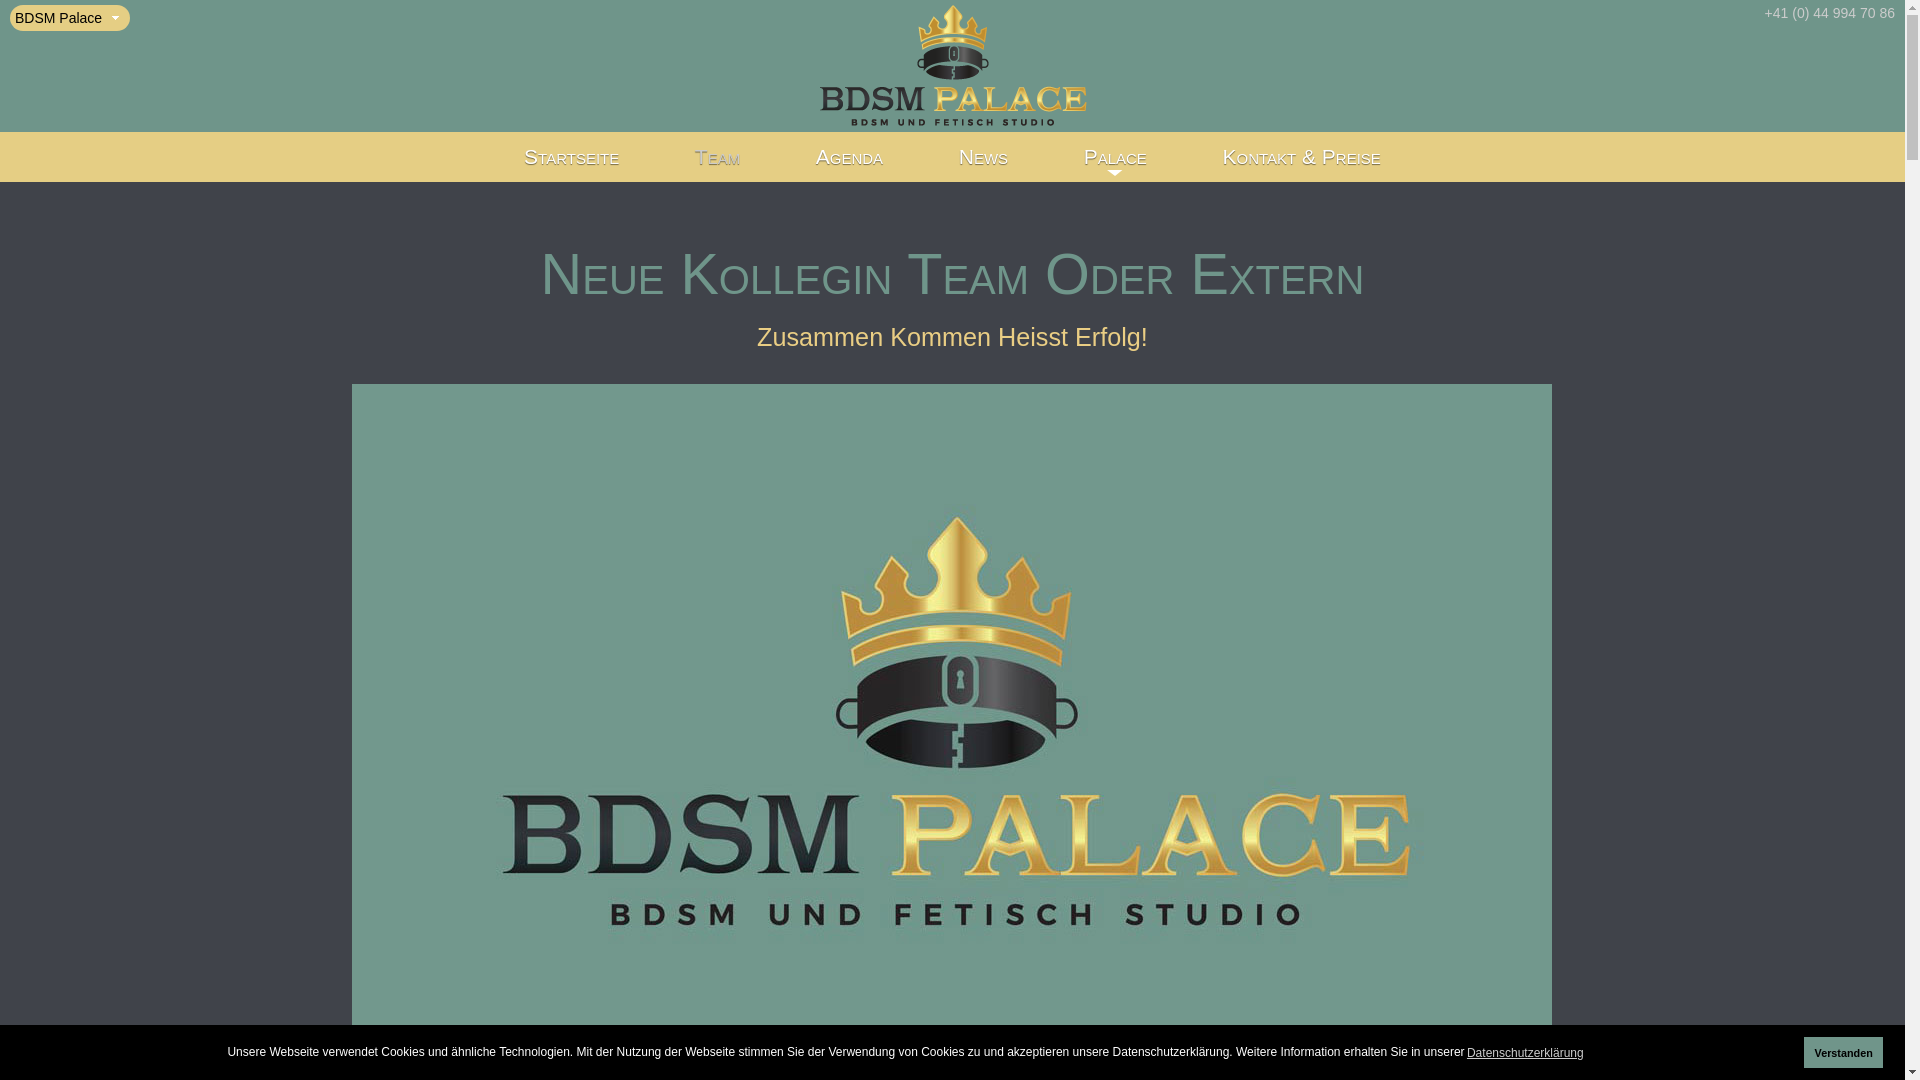 Image resolution: width=1920 pixels, height=1080 pixels. I want to click on +41 (0) 44 994 70 86, so click(1830, 13).